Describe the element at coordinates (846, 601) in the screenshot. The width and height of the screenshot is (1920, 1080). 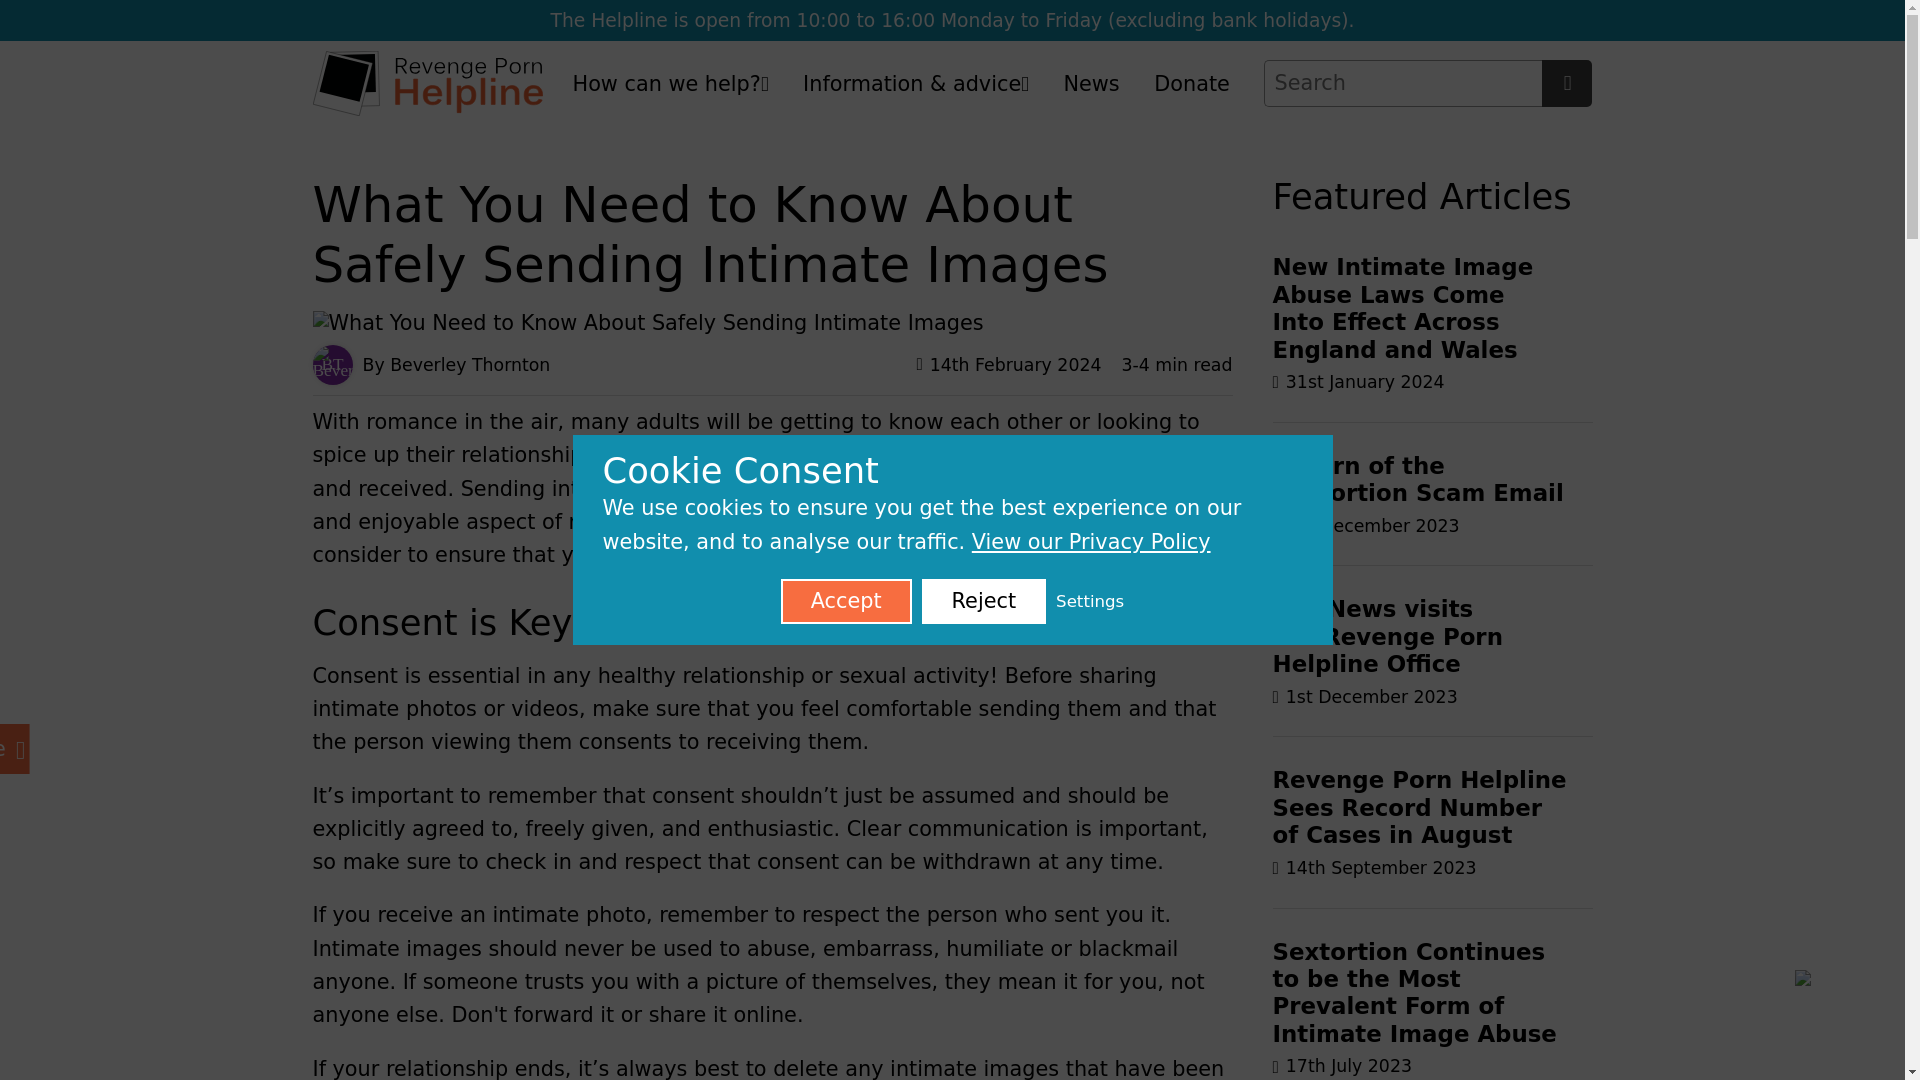
I see `Accept` at that location.